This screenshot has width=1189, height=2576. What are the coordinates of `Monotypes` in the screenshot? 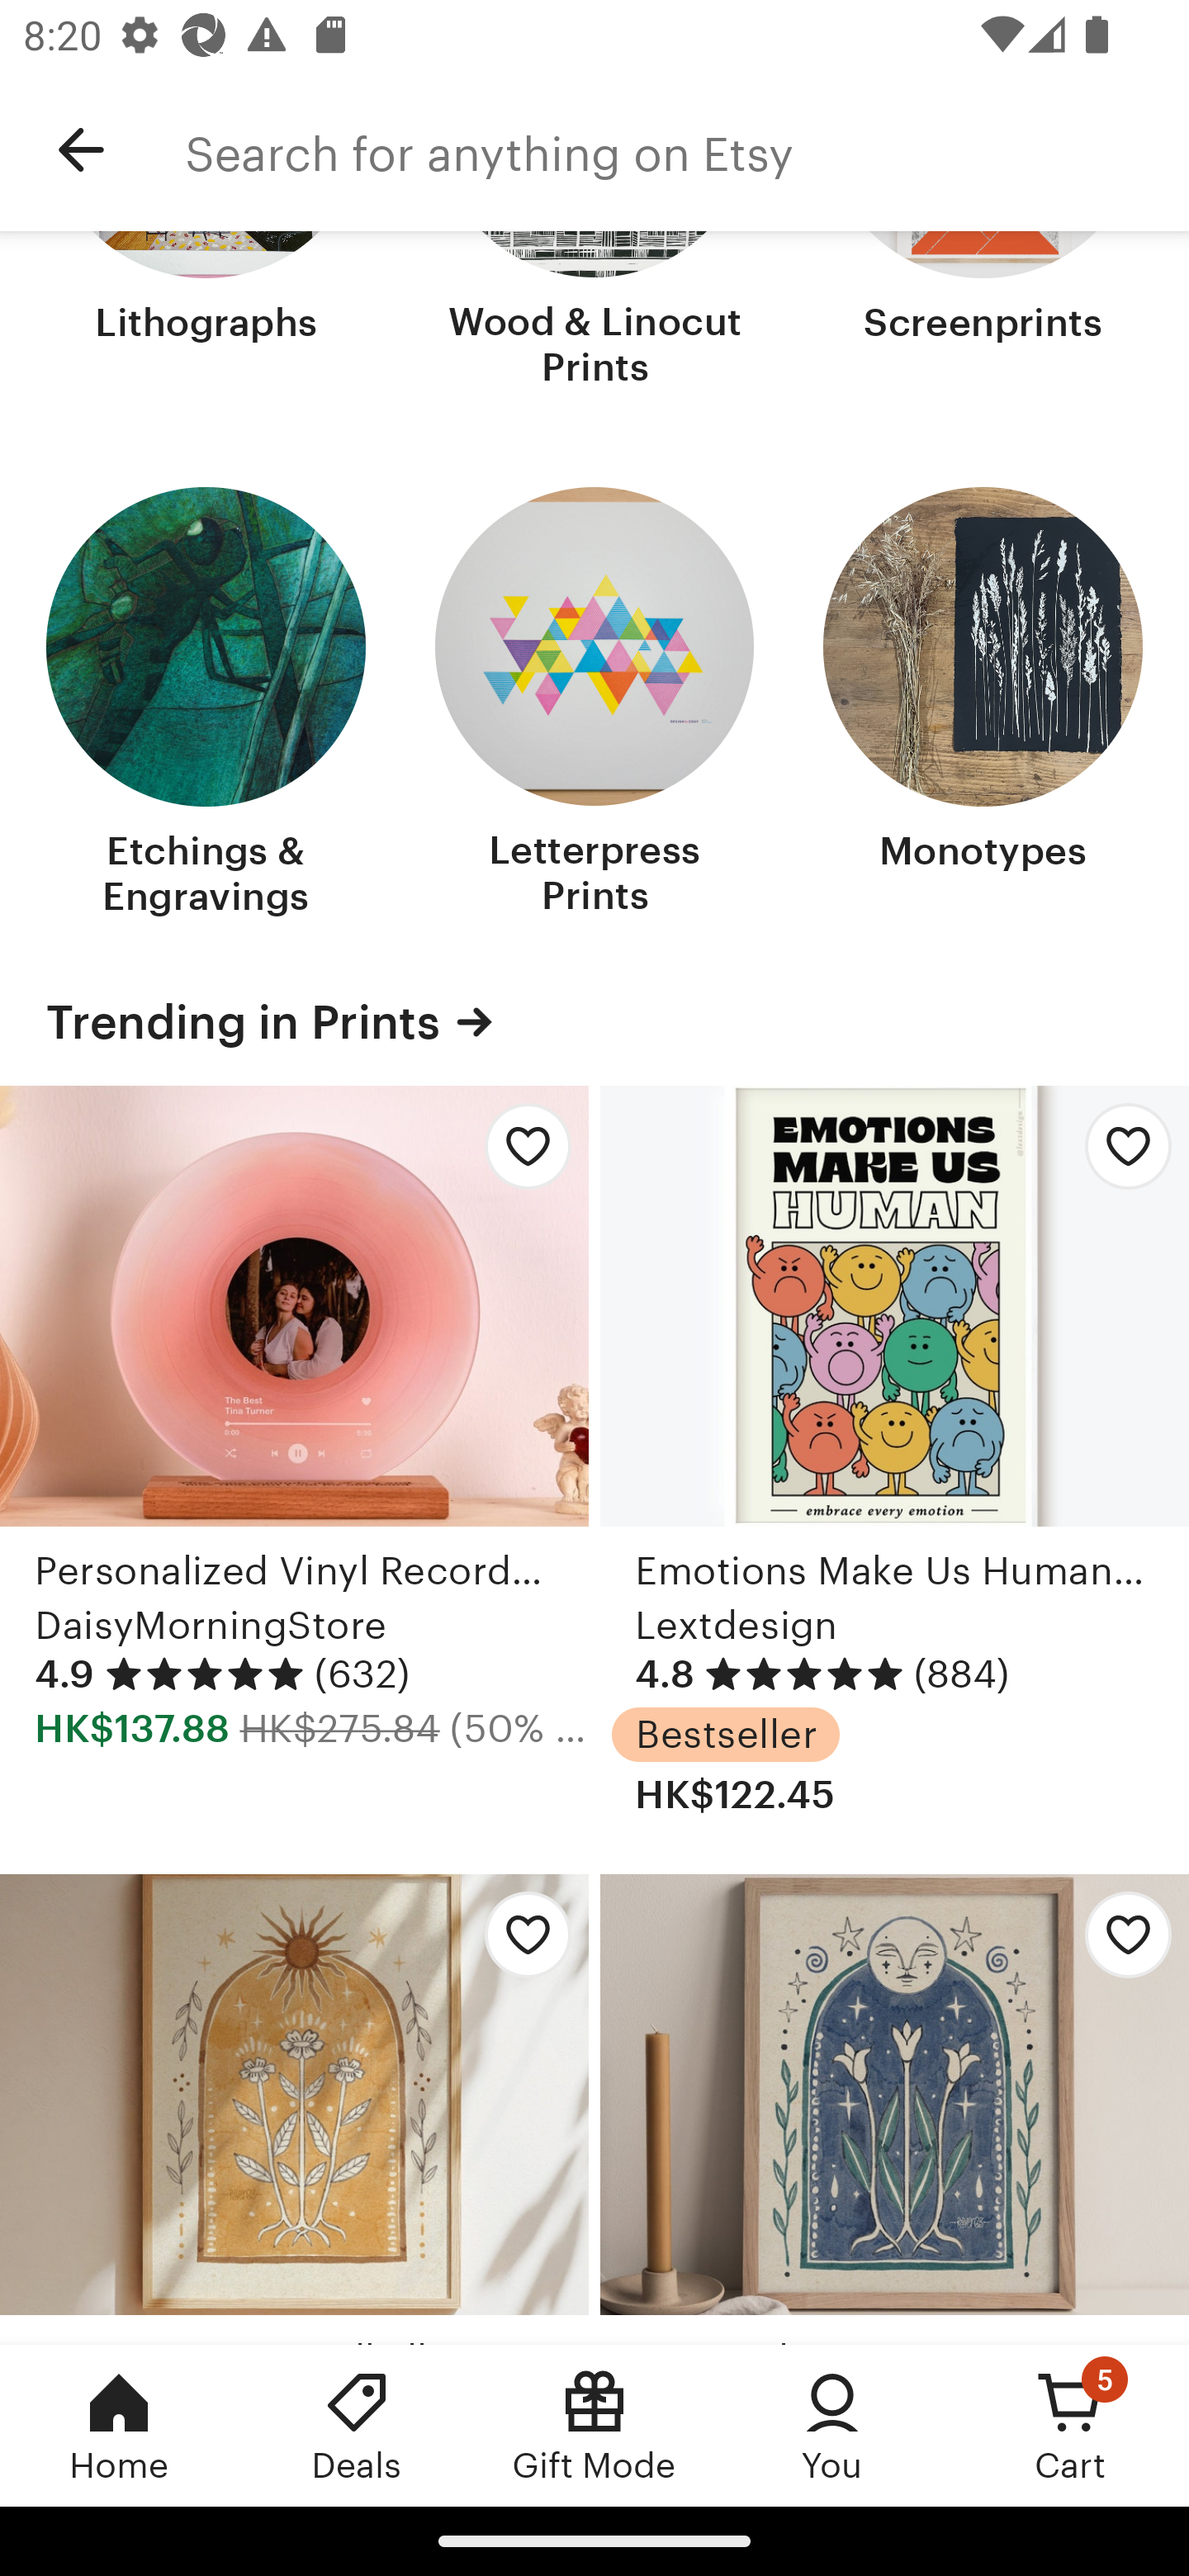 It's located at (983, 705).